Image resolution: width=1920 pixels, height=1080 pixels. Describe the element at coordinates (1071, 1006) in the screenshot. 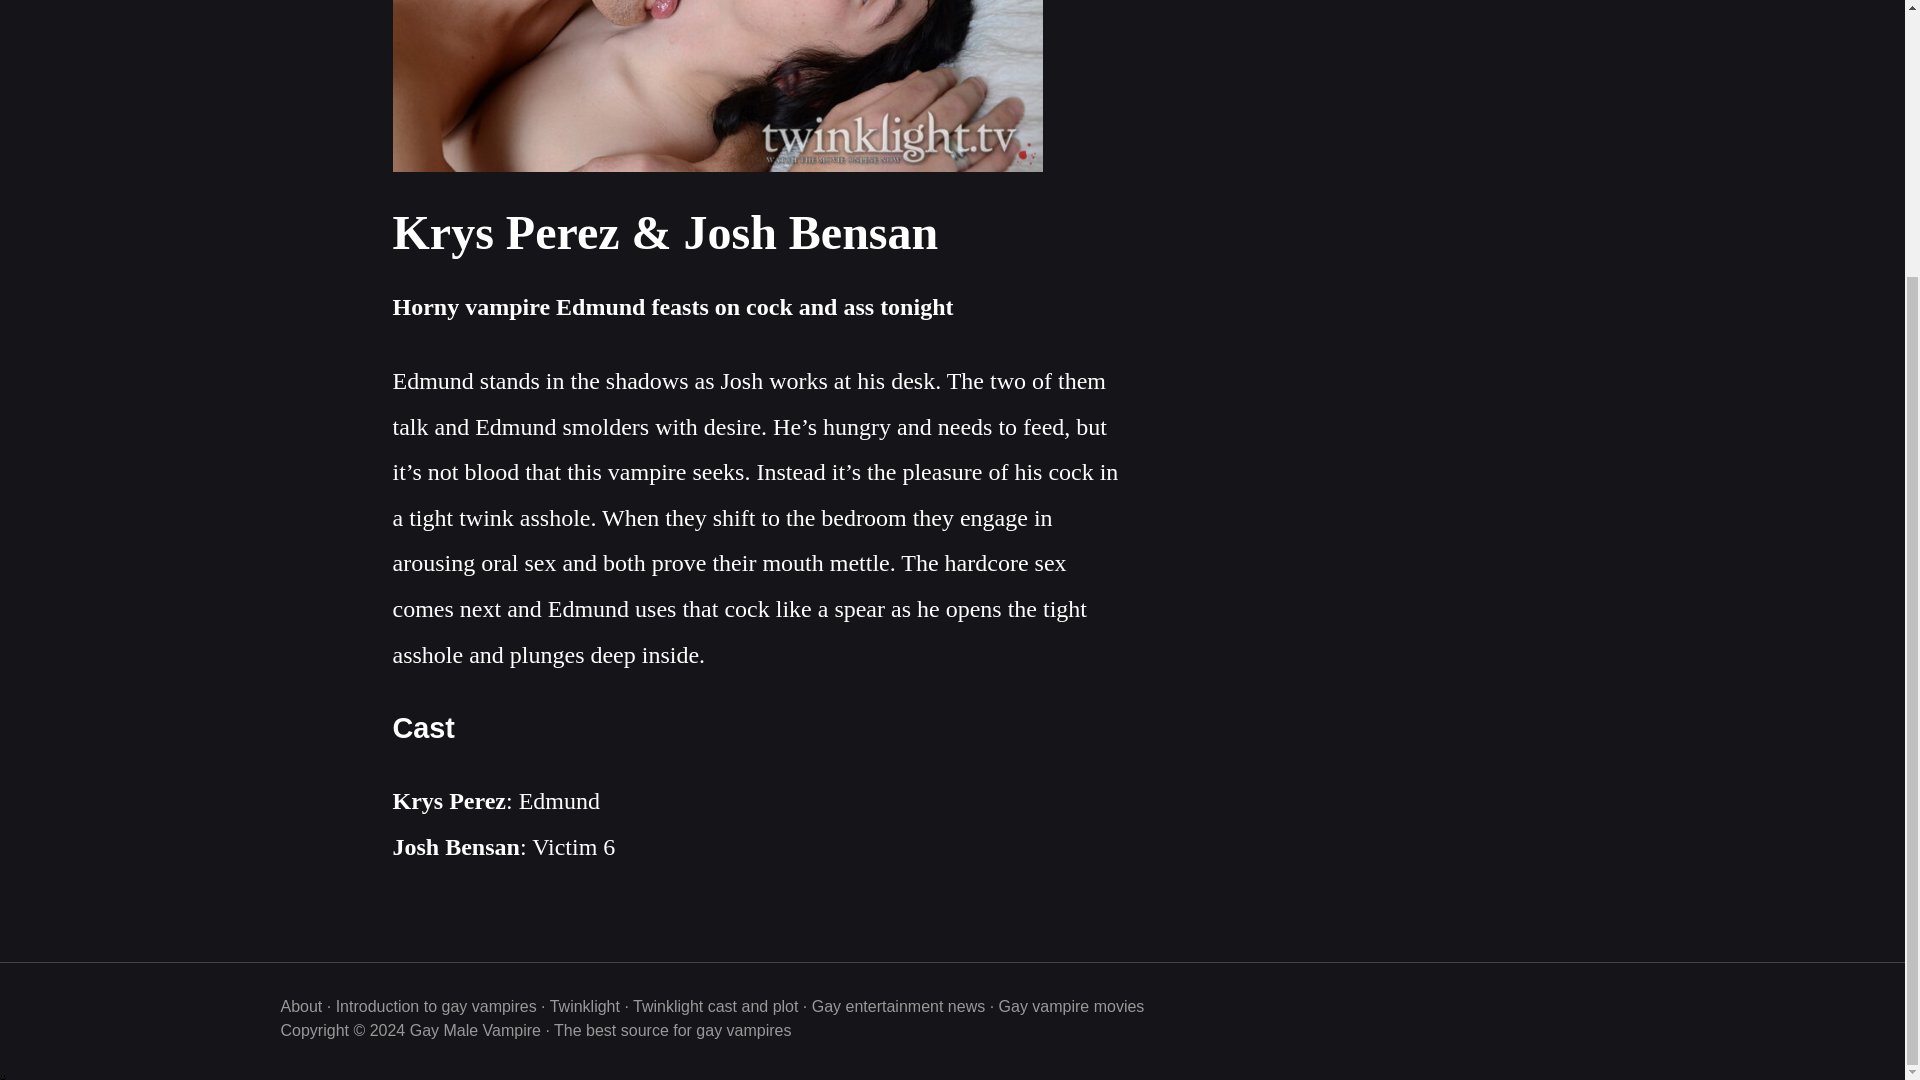

I see `Gay vampire movies` at that location.